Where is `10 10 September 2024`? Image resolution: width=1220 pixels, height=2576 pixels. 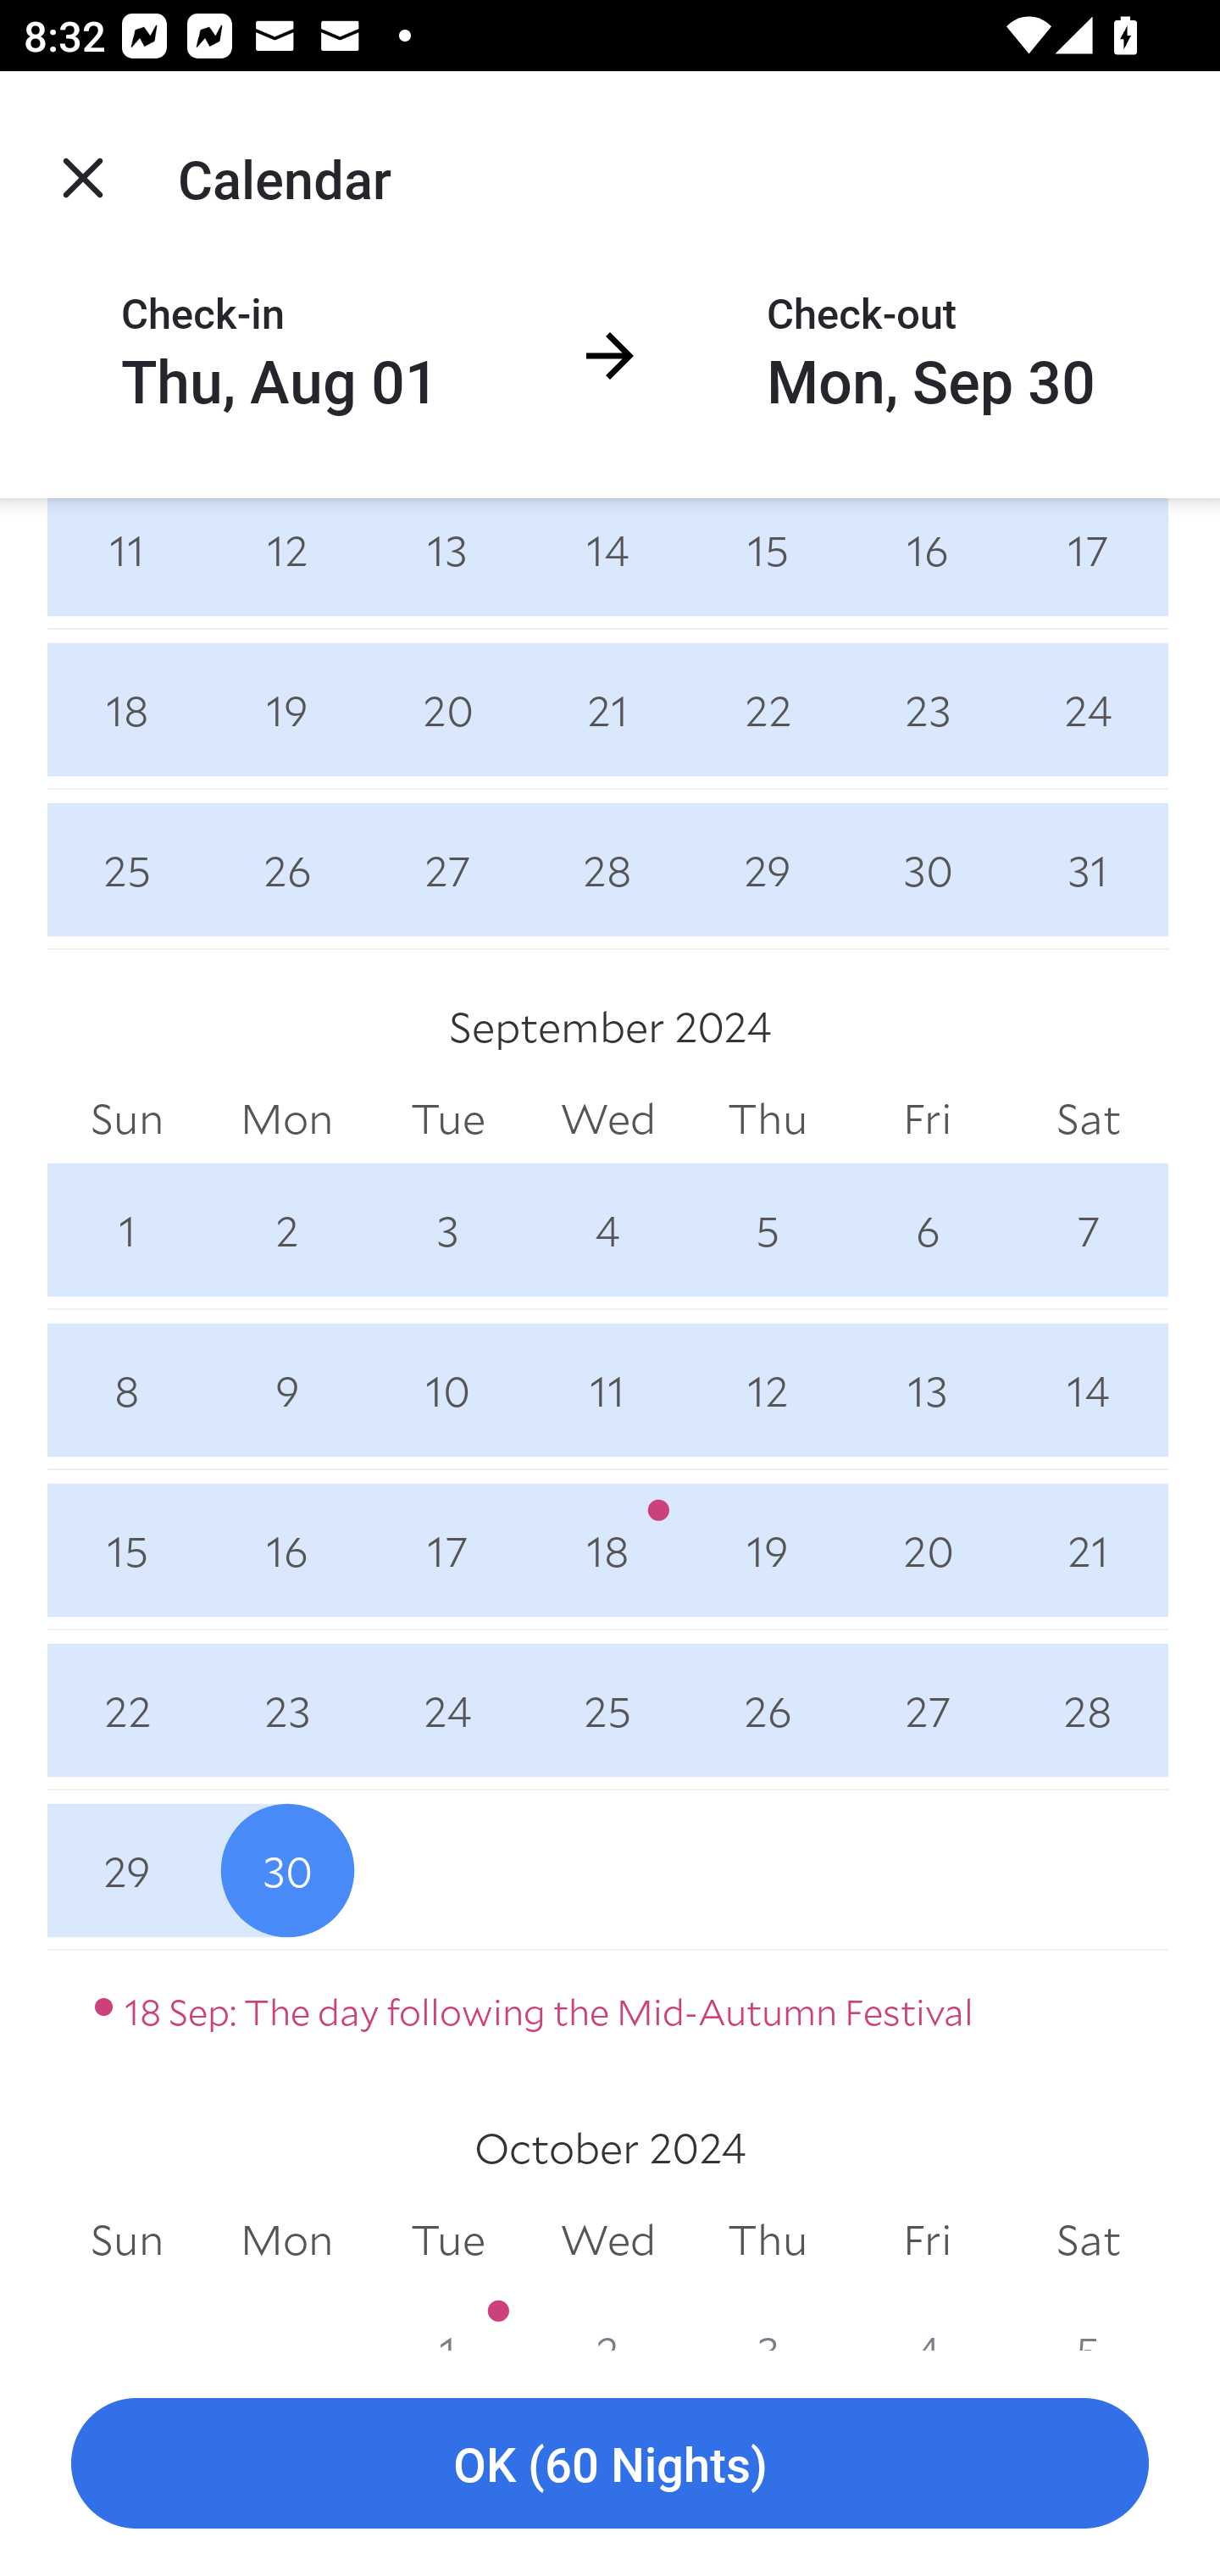
10 10 September 2024 is located at coordinates (447, 1391).